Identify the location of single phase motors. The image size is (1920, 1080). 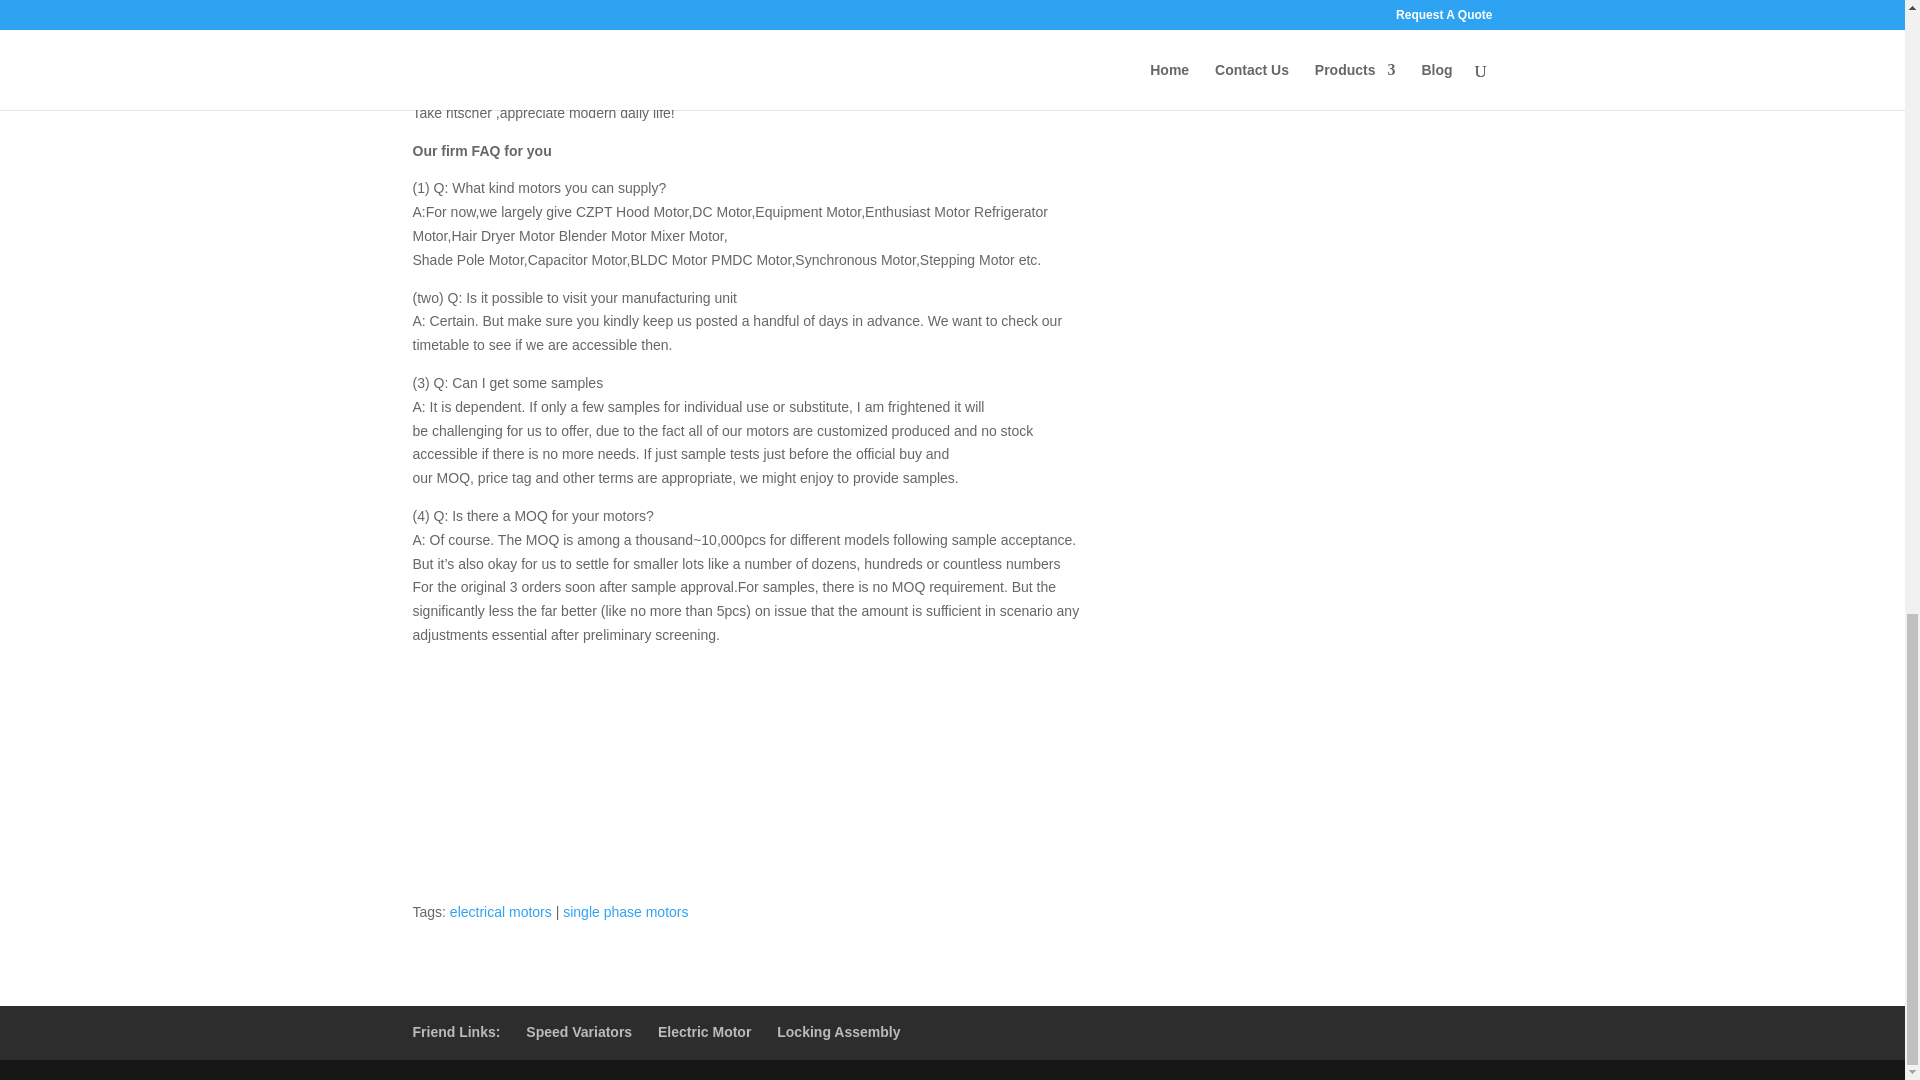
(624, 912).